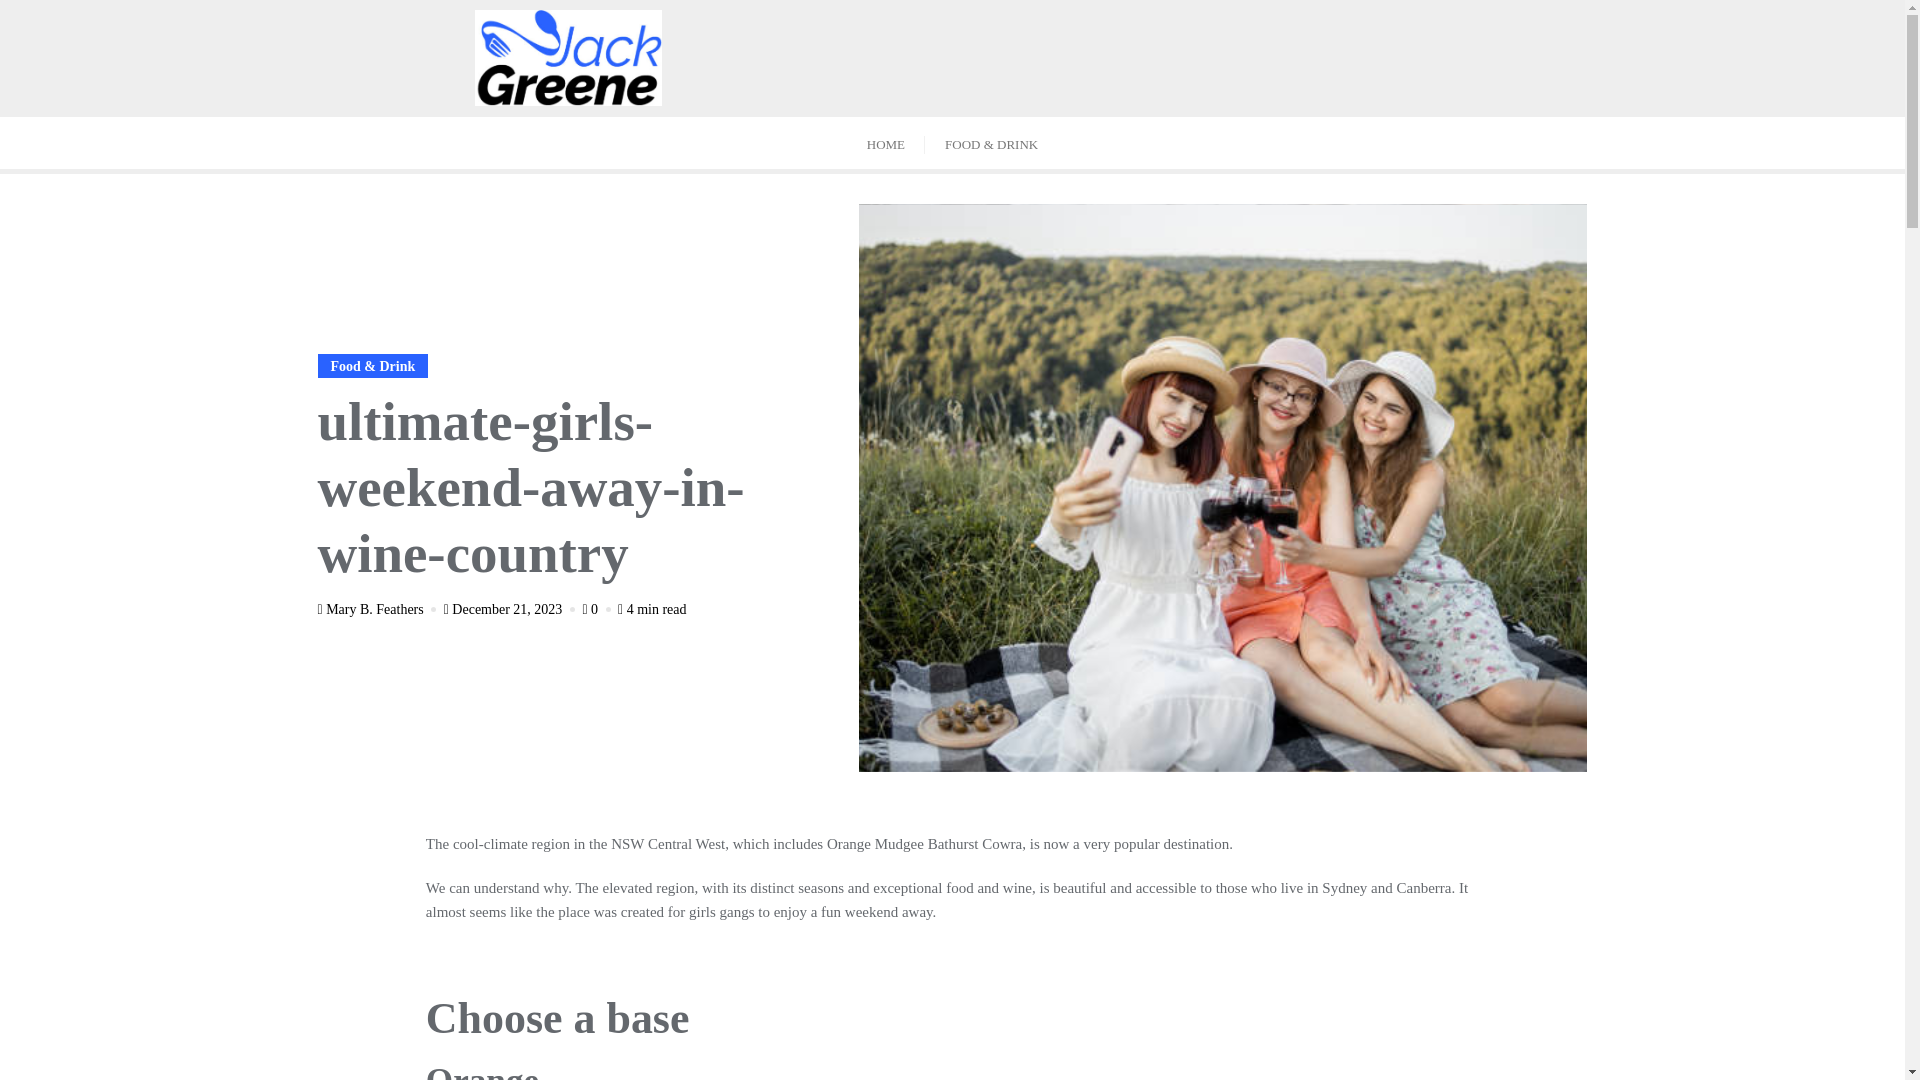 This screenshot has width=1920, height=1080. Describe the element at coordinates (380, 608) in the screenshot. I see `Mary B. Feathers` at that location.